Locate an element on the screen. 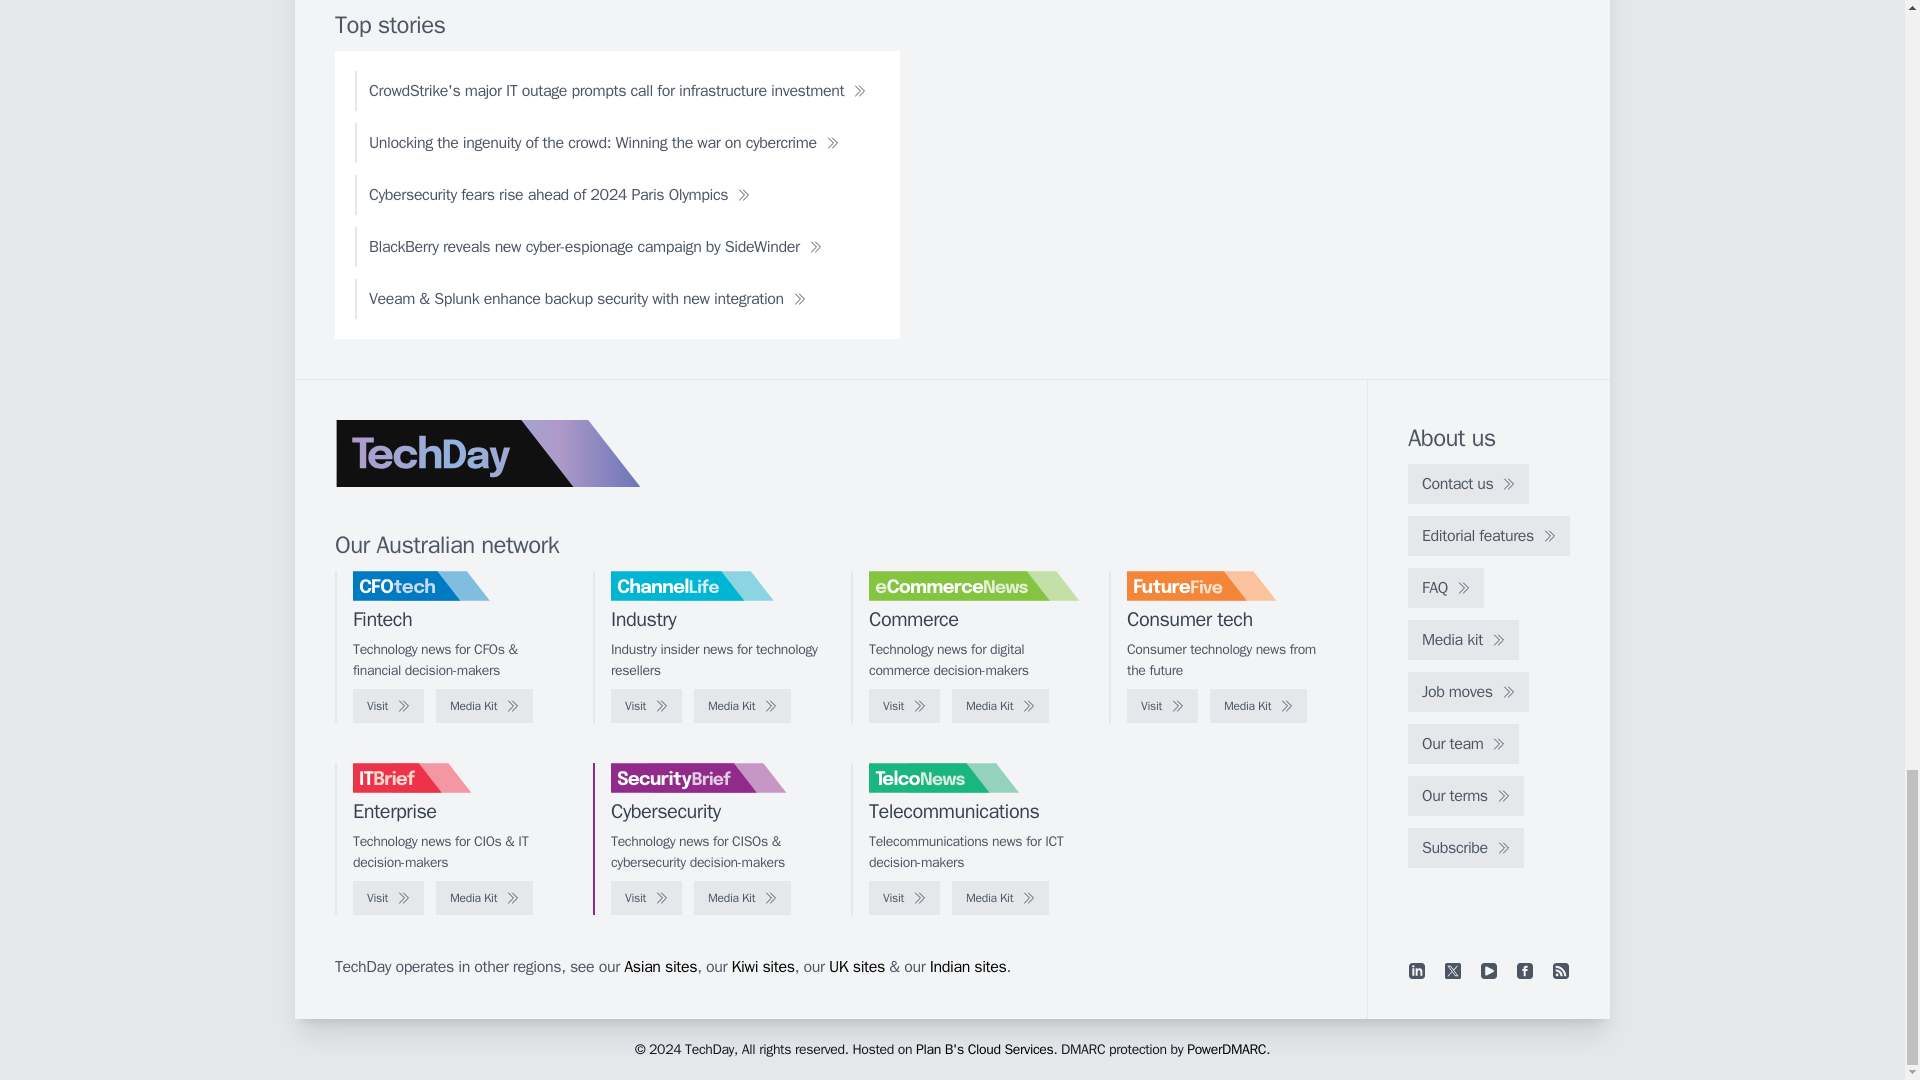 This screenshot has width=1920, height=1080. Cybersecurity fears rise ahead of 2024 Paris Olympics is located at coordinates (560, 194).